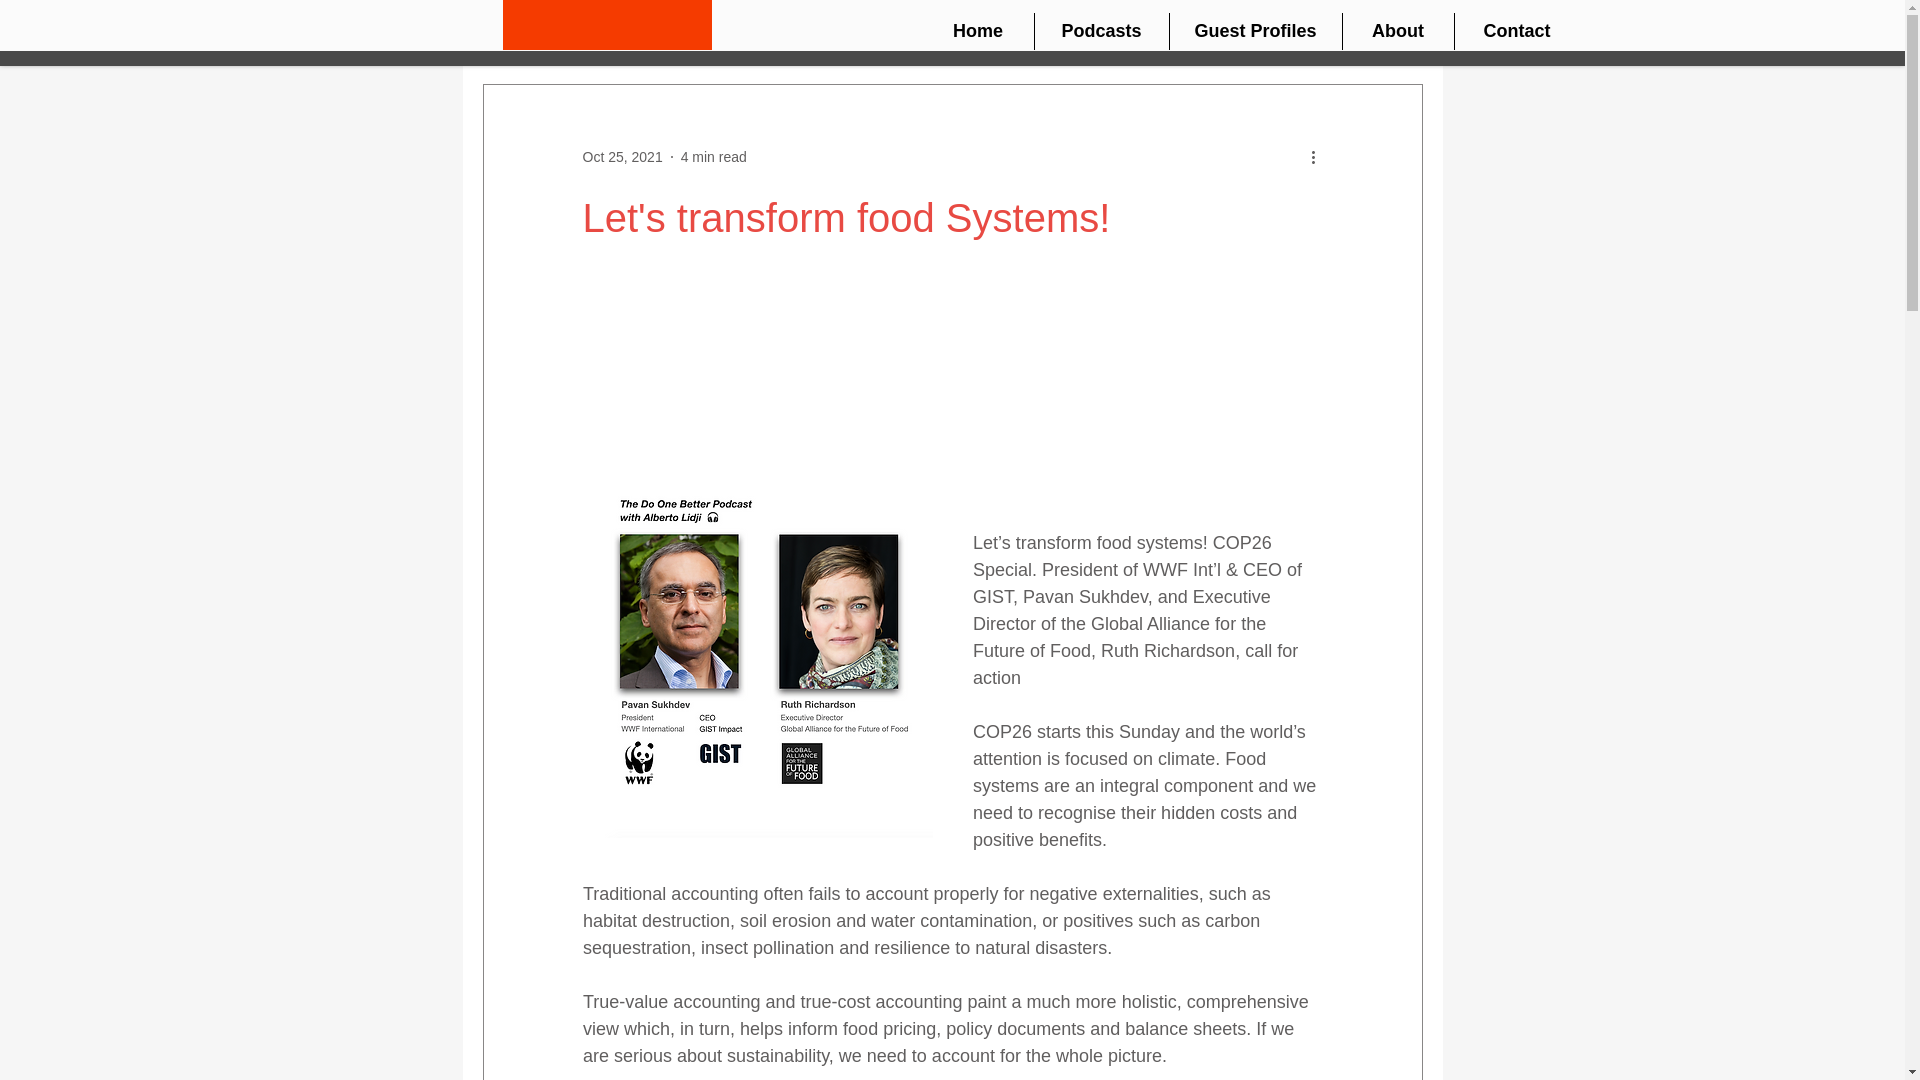 Image resolution: width=1920 pixels, height=1080 pixels. I want to click on About, so click(1398, 30).